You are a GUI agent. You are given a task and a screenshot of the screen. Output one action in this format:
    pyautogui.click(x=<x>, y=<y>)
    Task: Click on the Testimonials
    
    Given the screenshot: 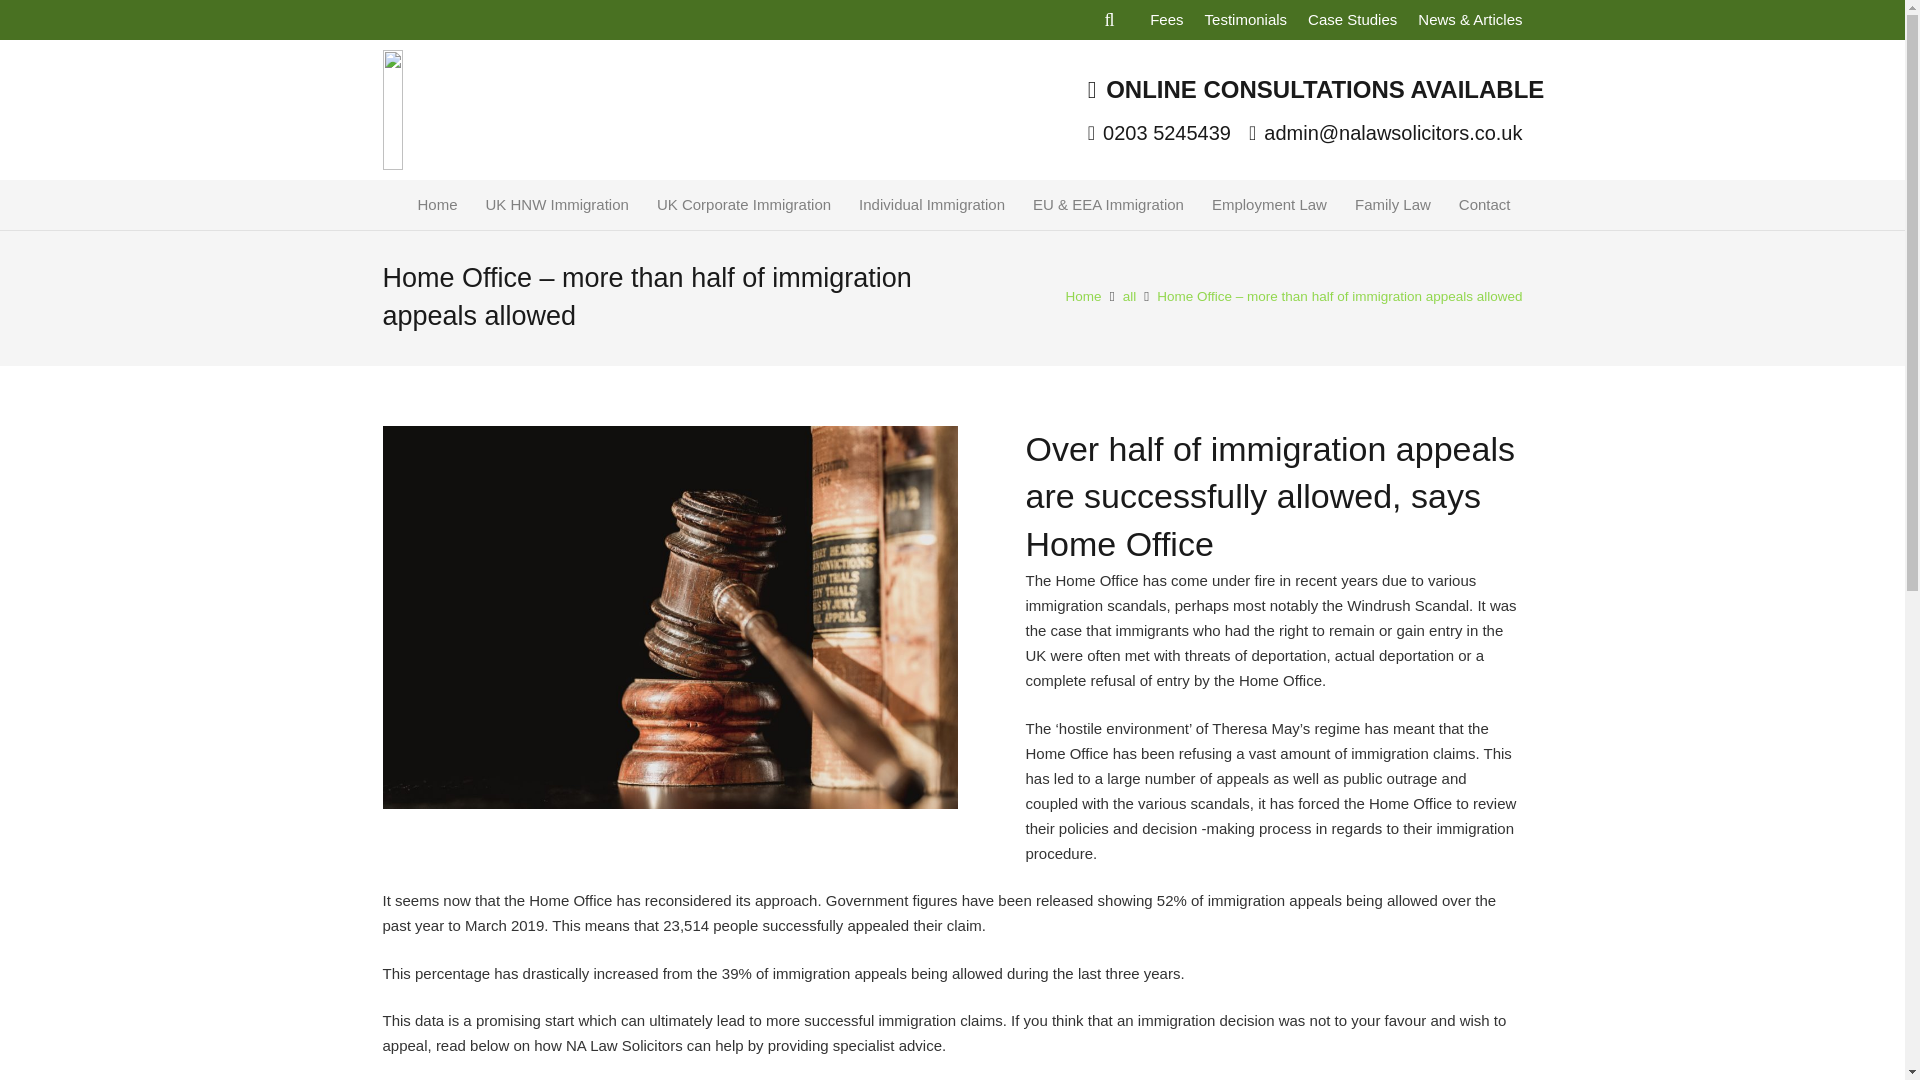 What is the action you would take?
    pyautogui.click(x=1246, y=19)
    